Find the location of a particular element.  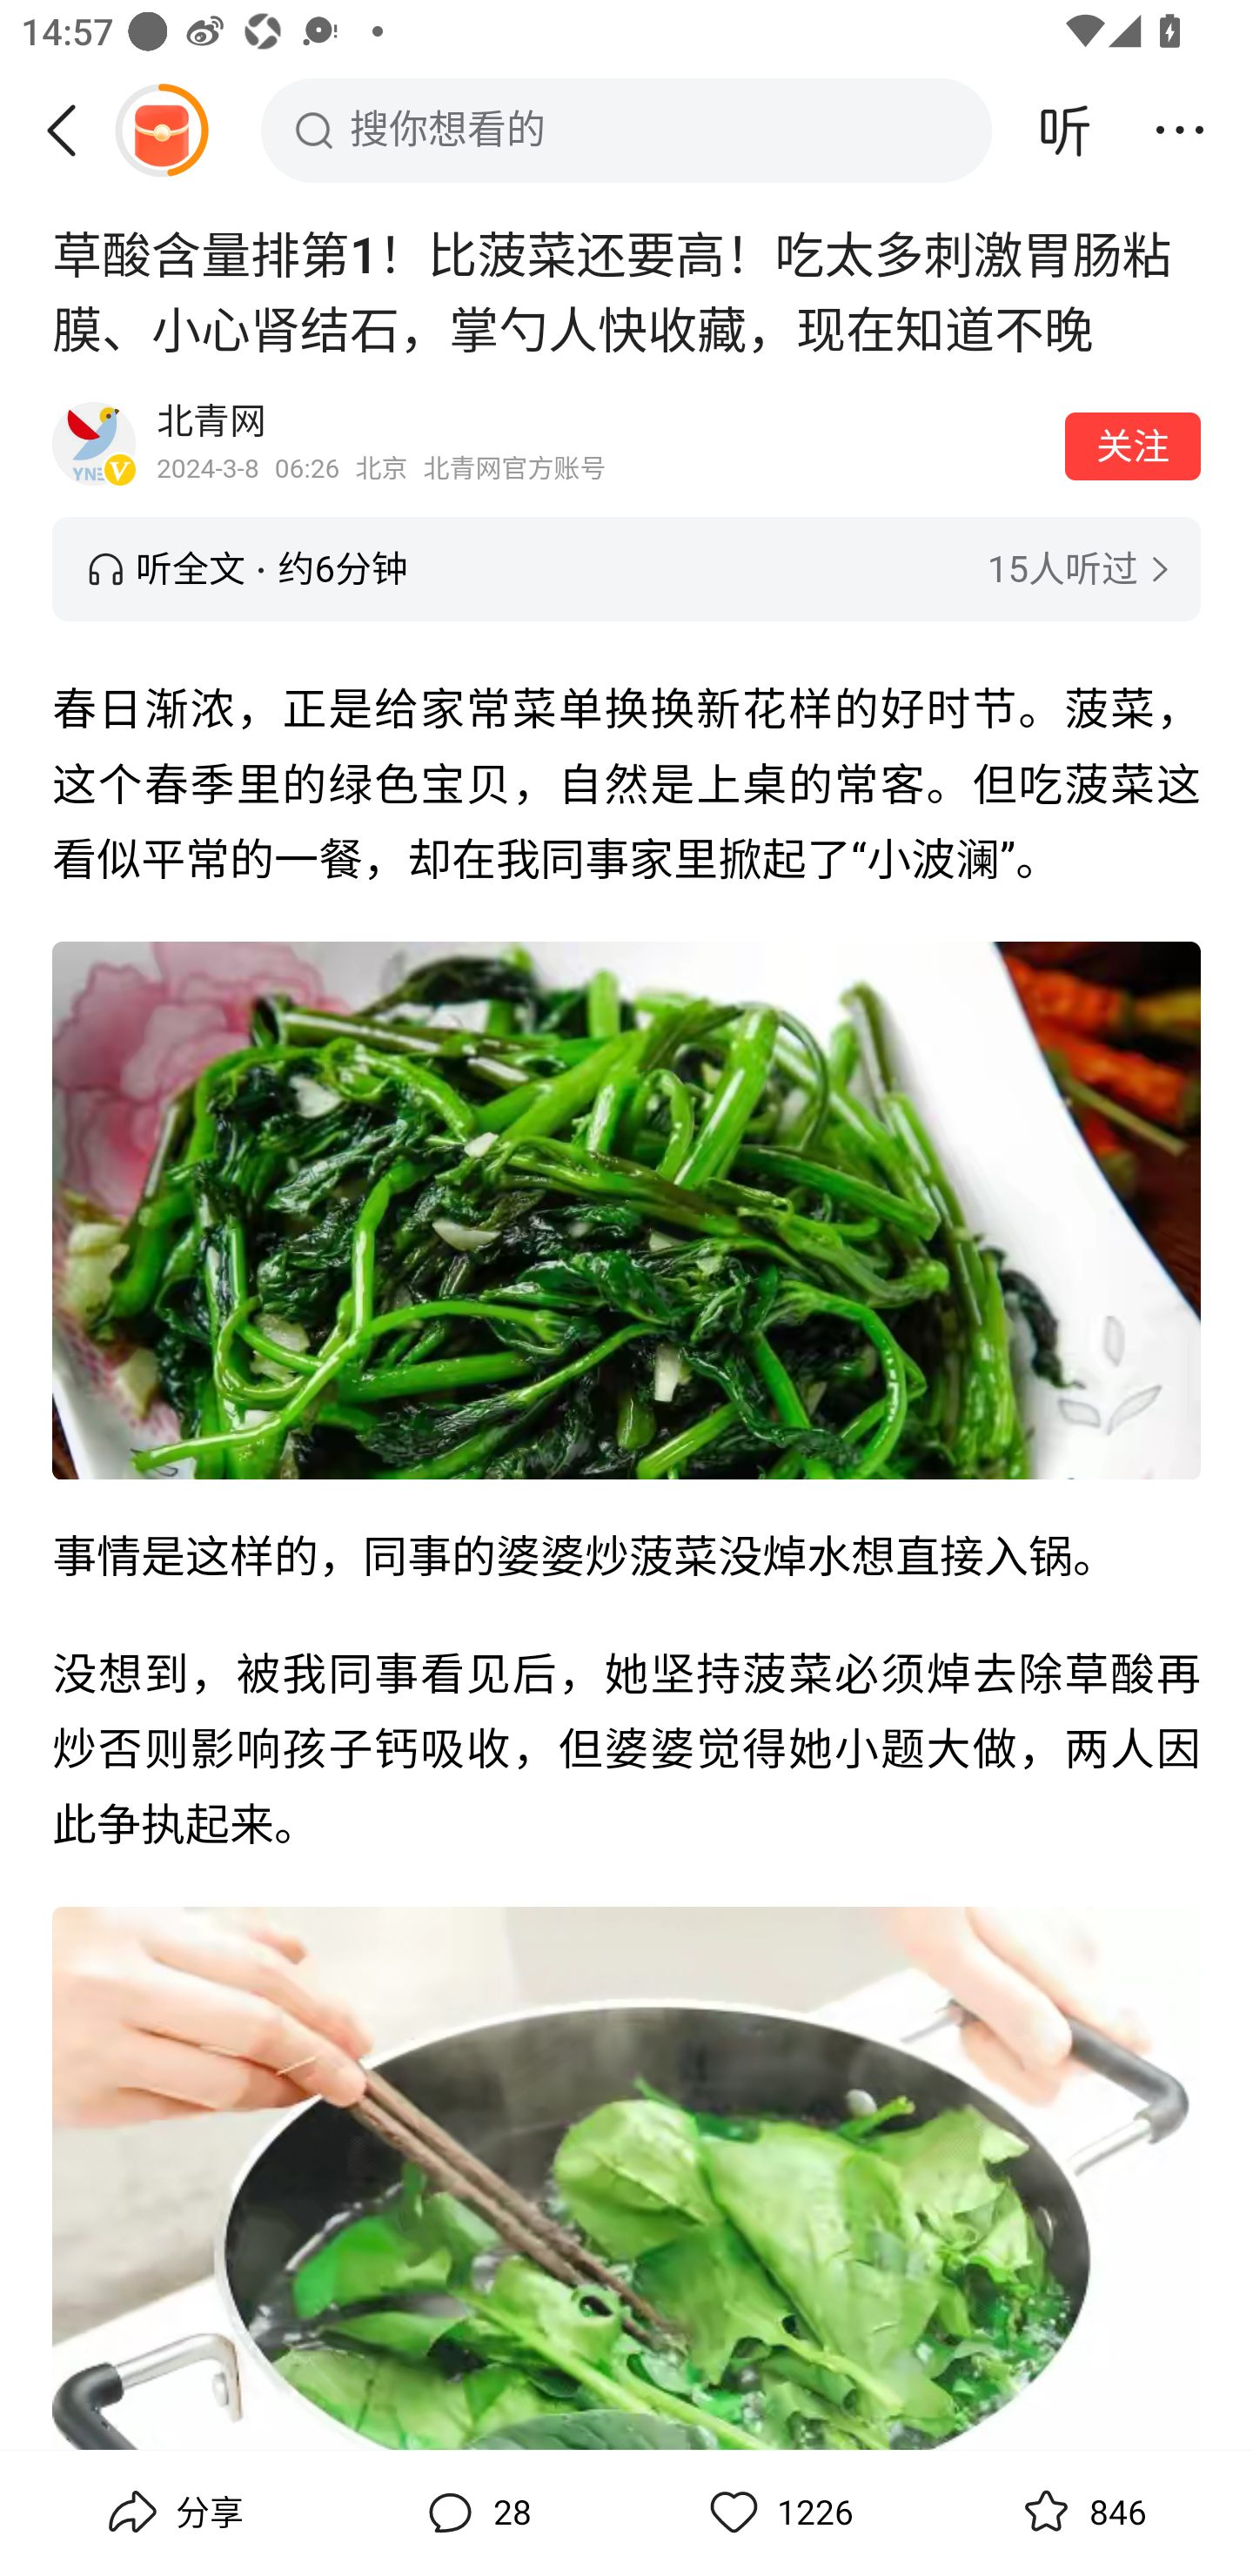

分享 is located at coordinates (172, 2512).